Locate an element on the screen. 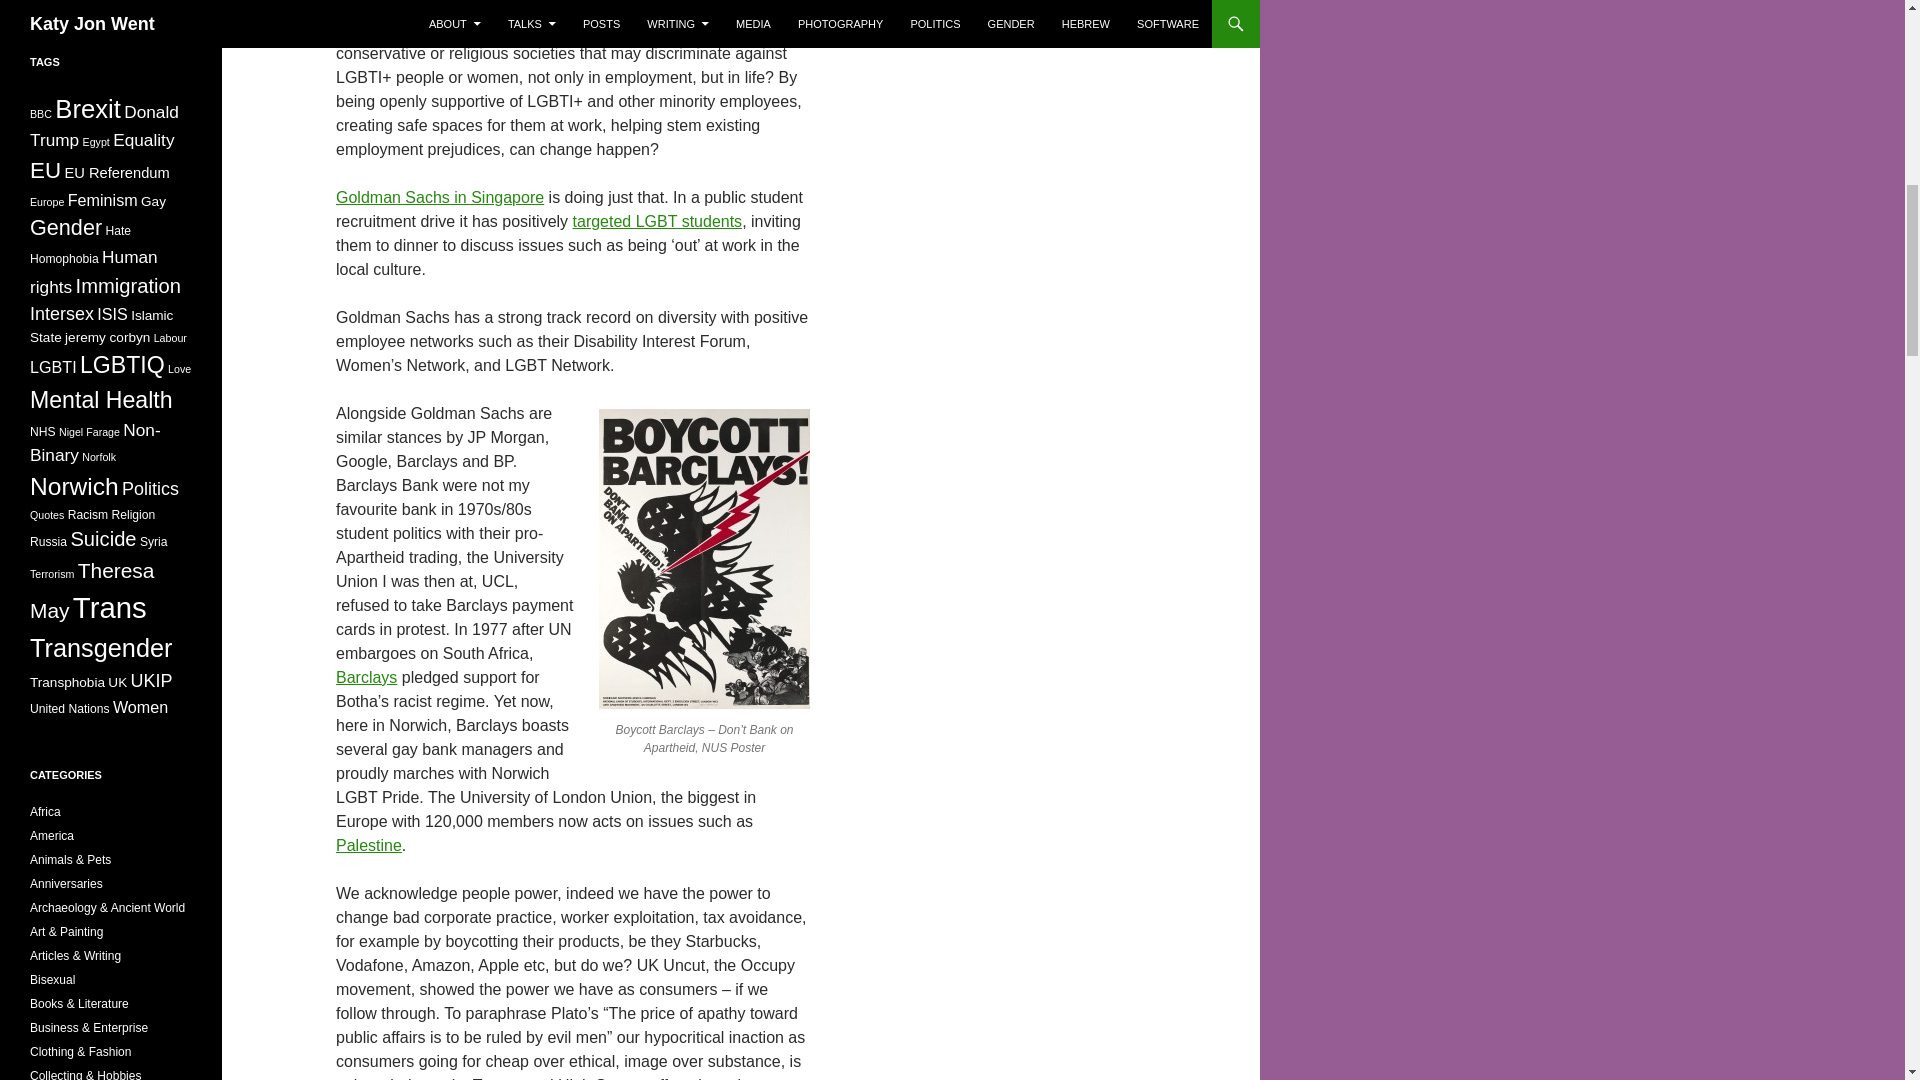 The height and width of the screenshot is (1080, 1920). Barclays is located at coordinates (366, 676).